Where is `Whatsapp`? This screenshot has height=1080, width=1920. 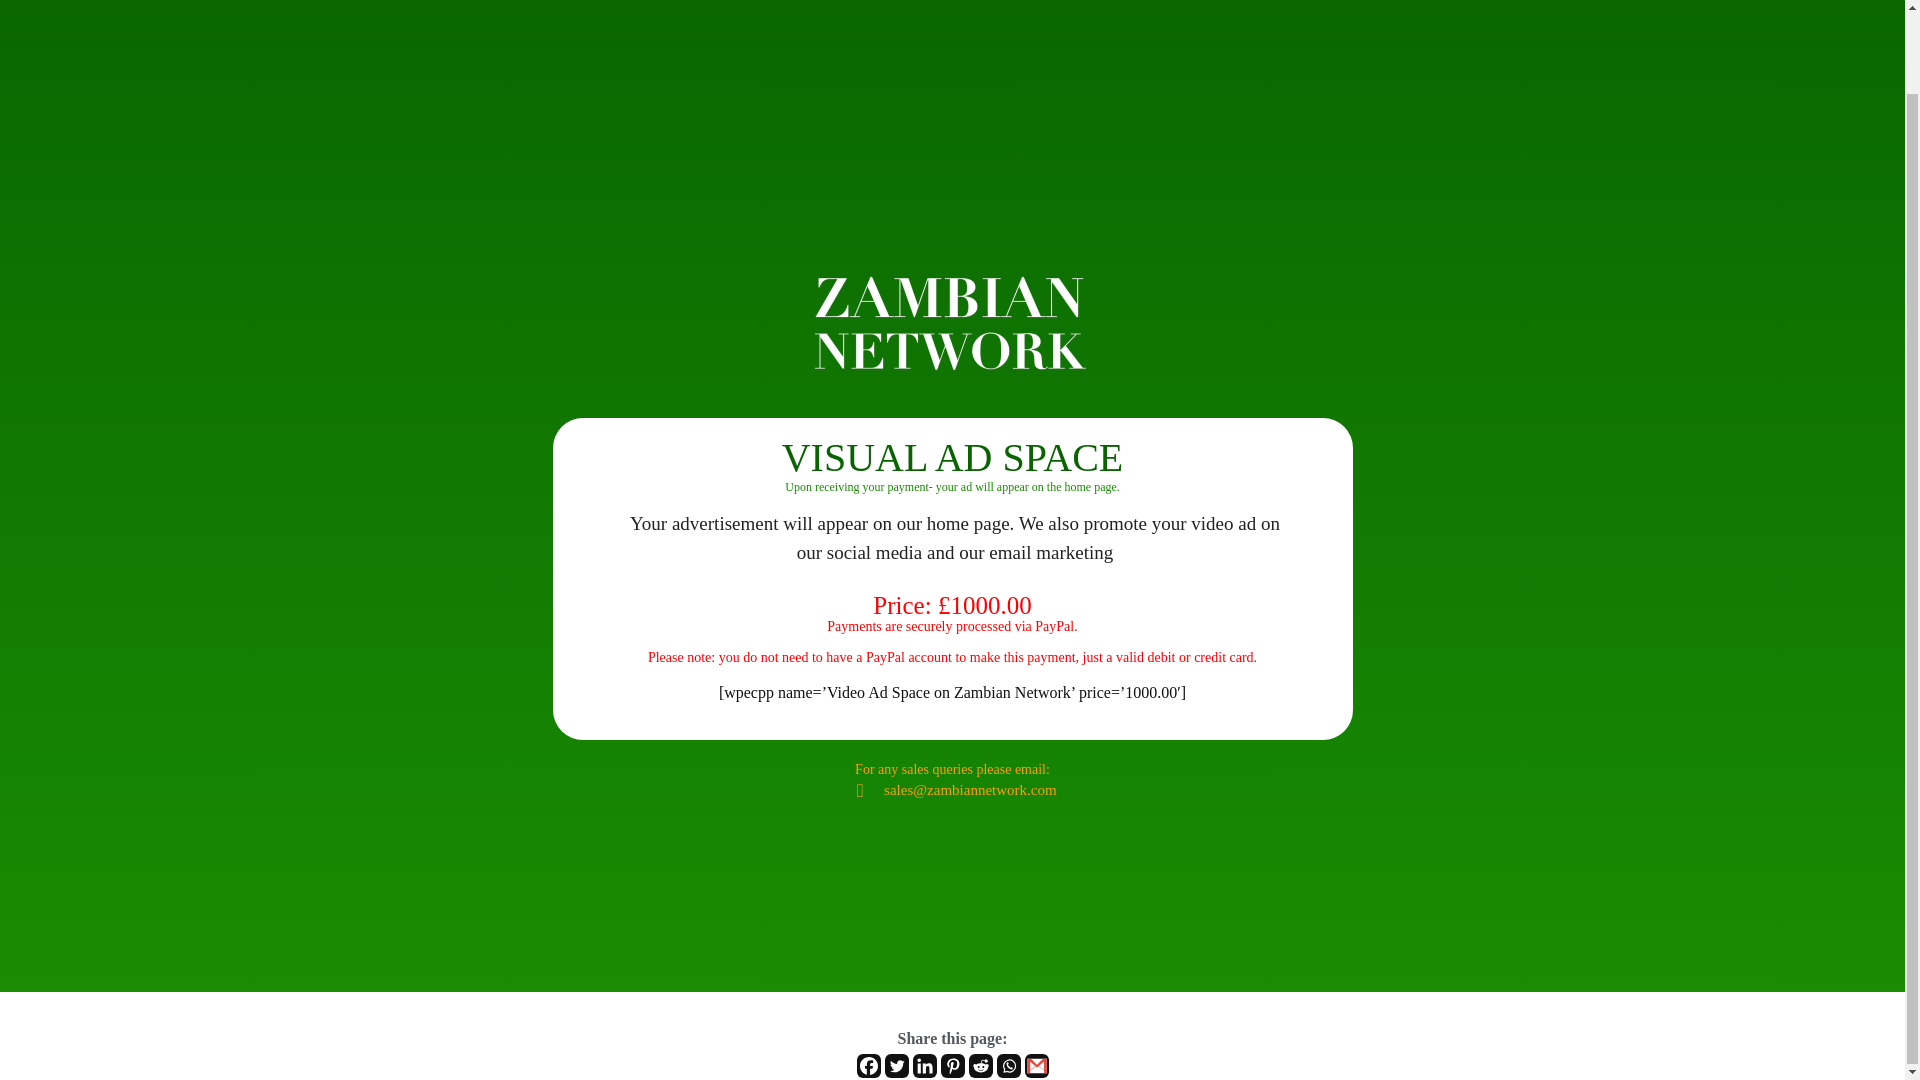 Whatsapp is located at coordinates (1008, 1066).